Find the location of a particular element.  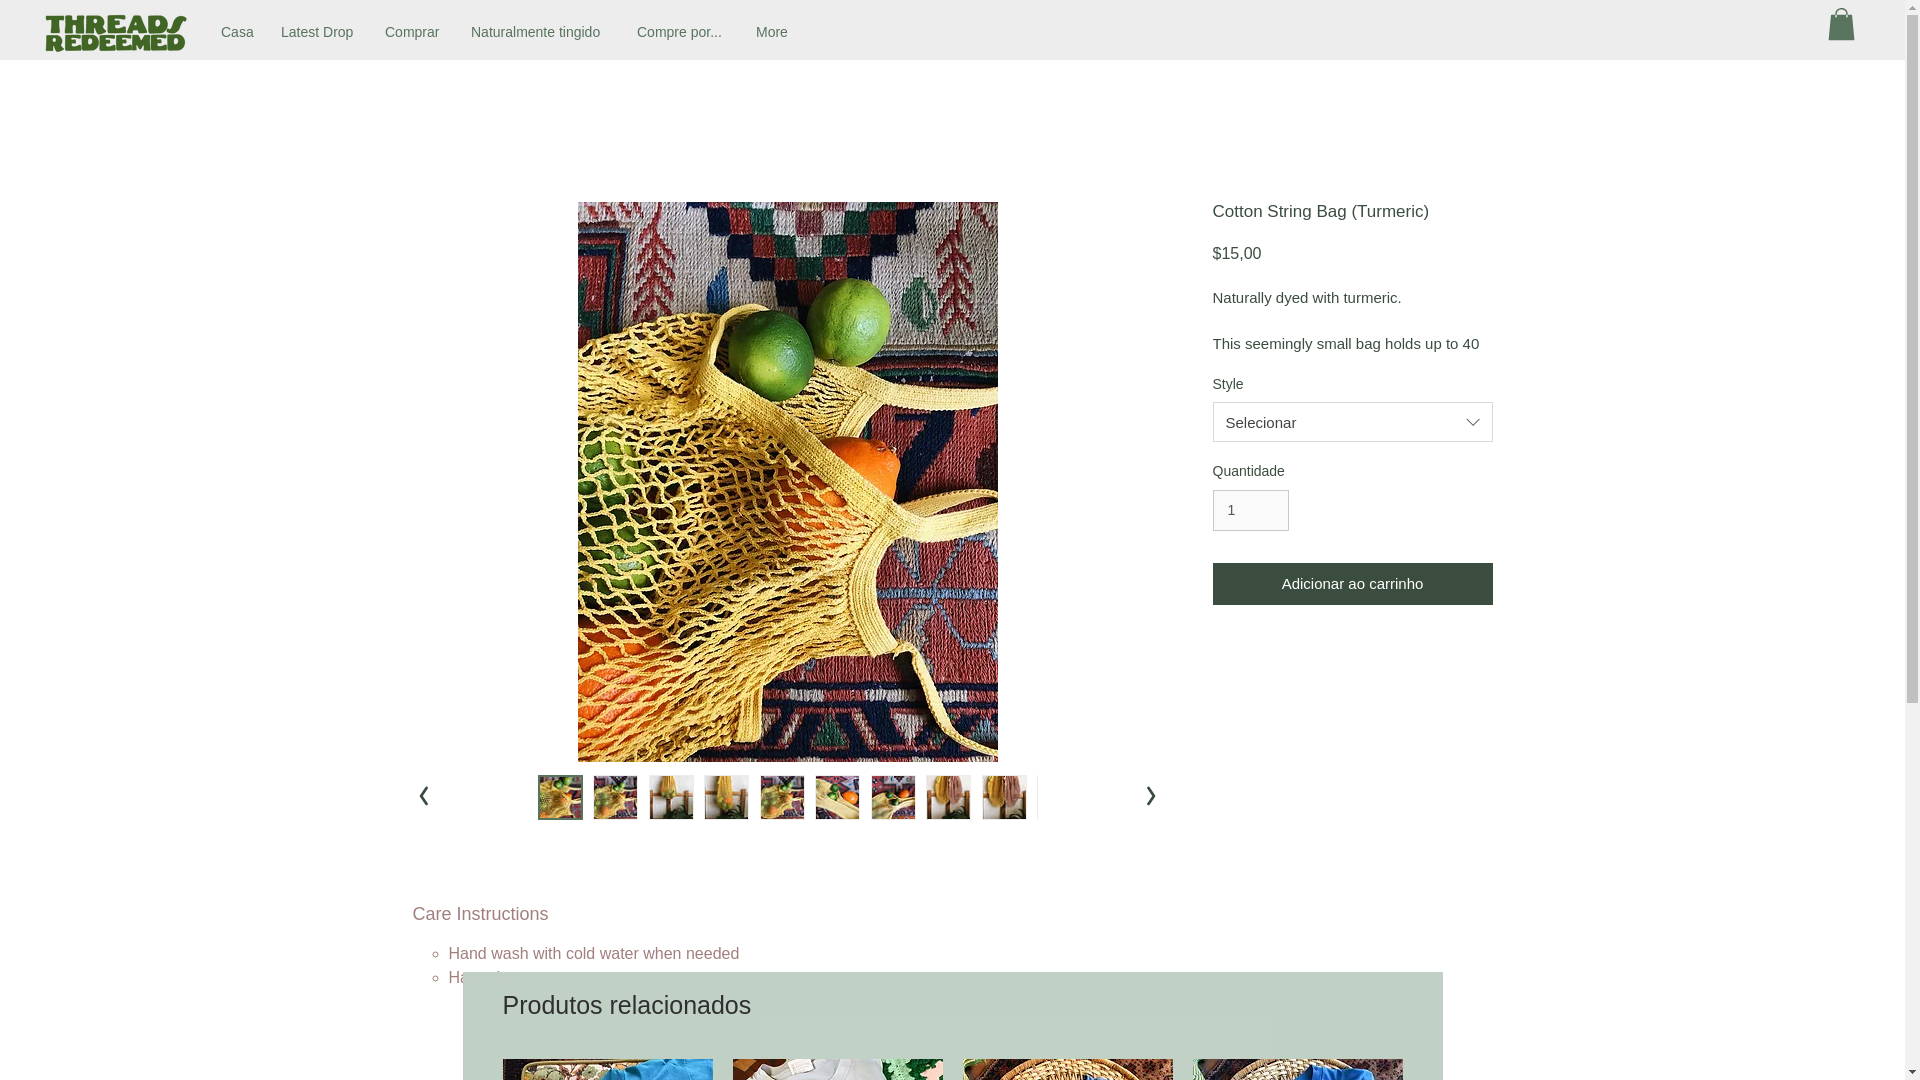

Naturalmente tingido is located at coordinates (539, 32).